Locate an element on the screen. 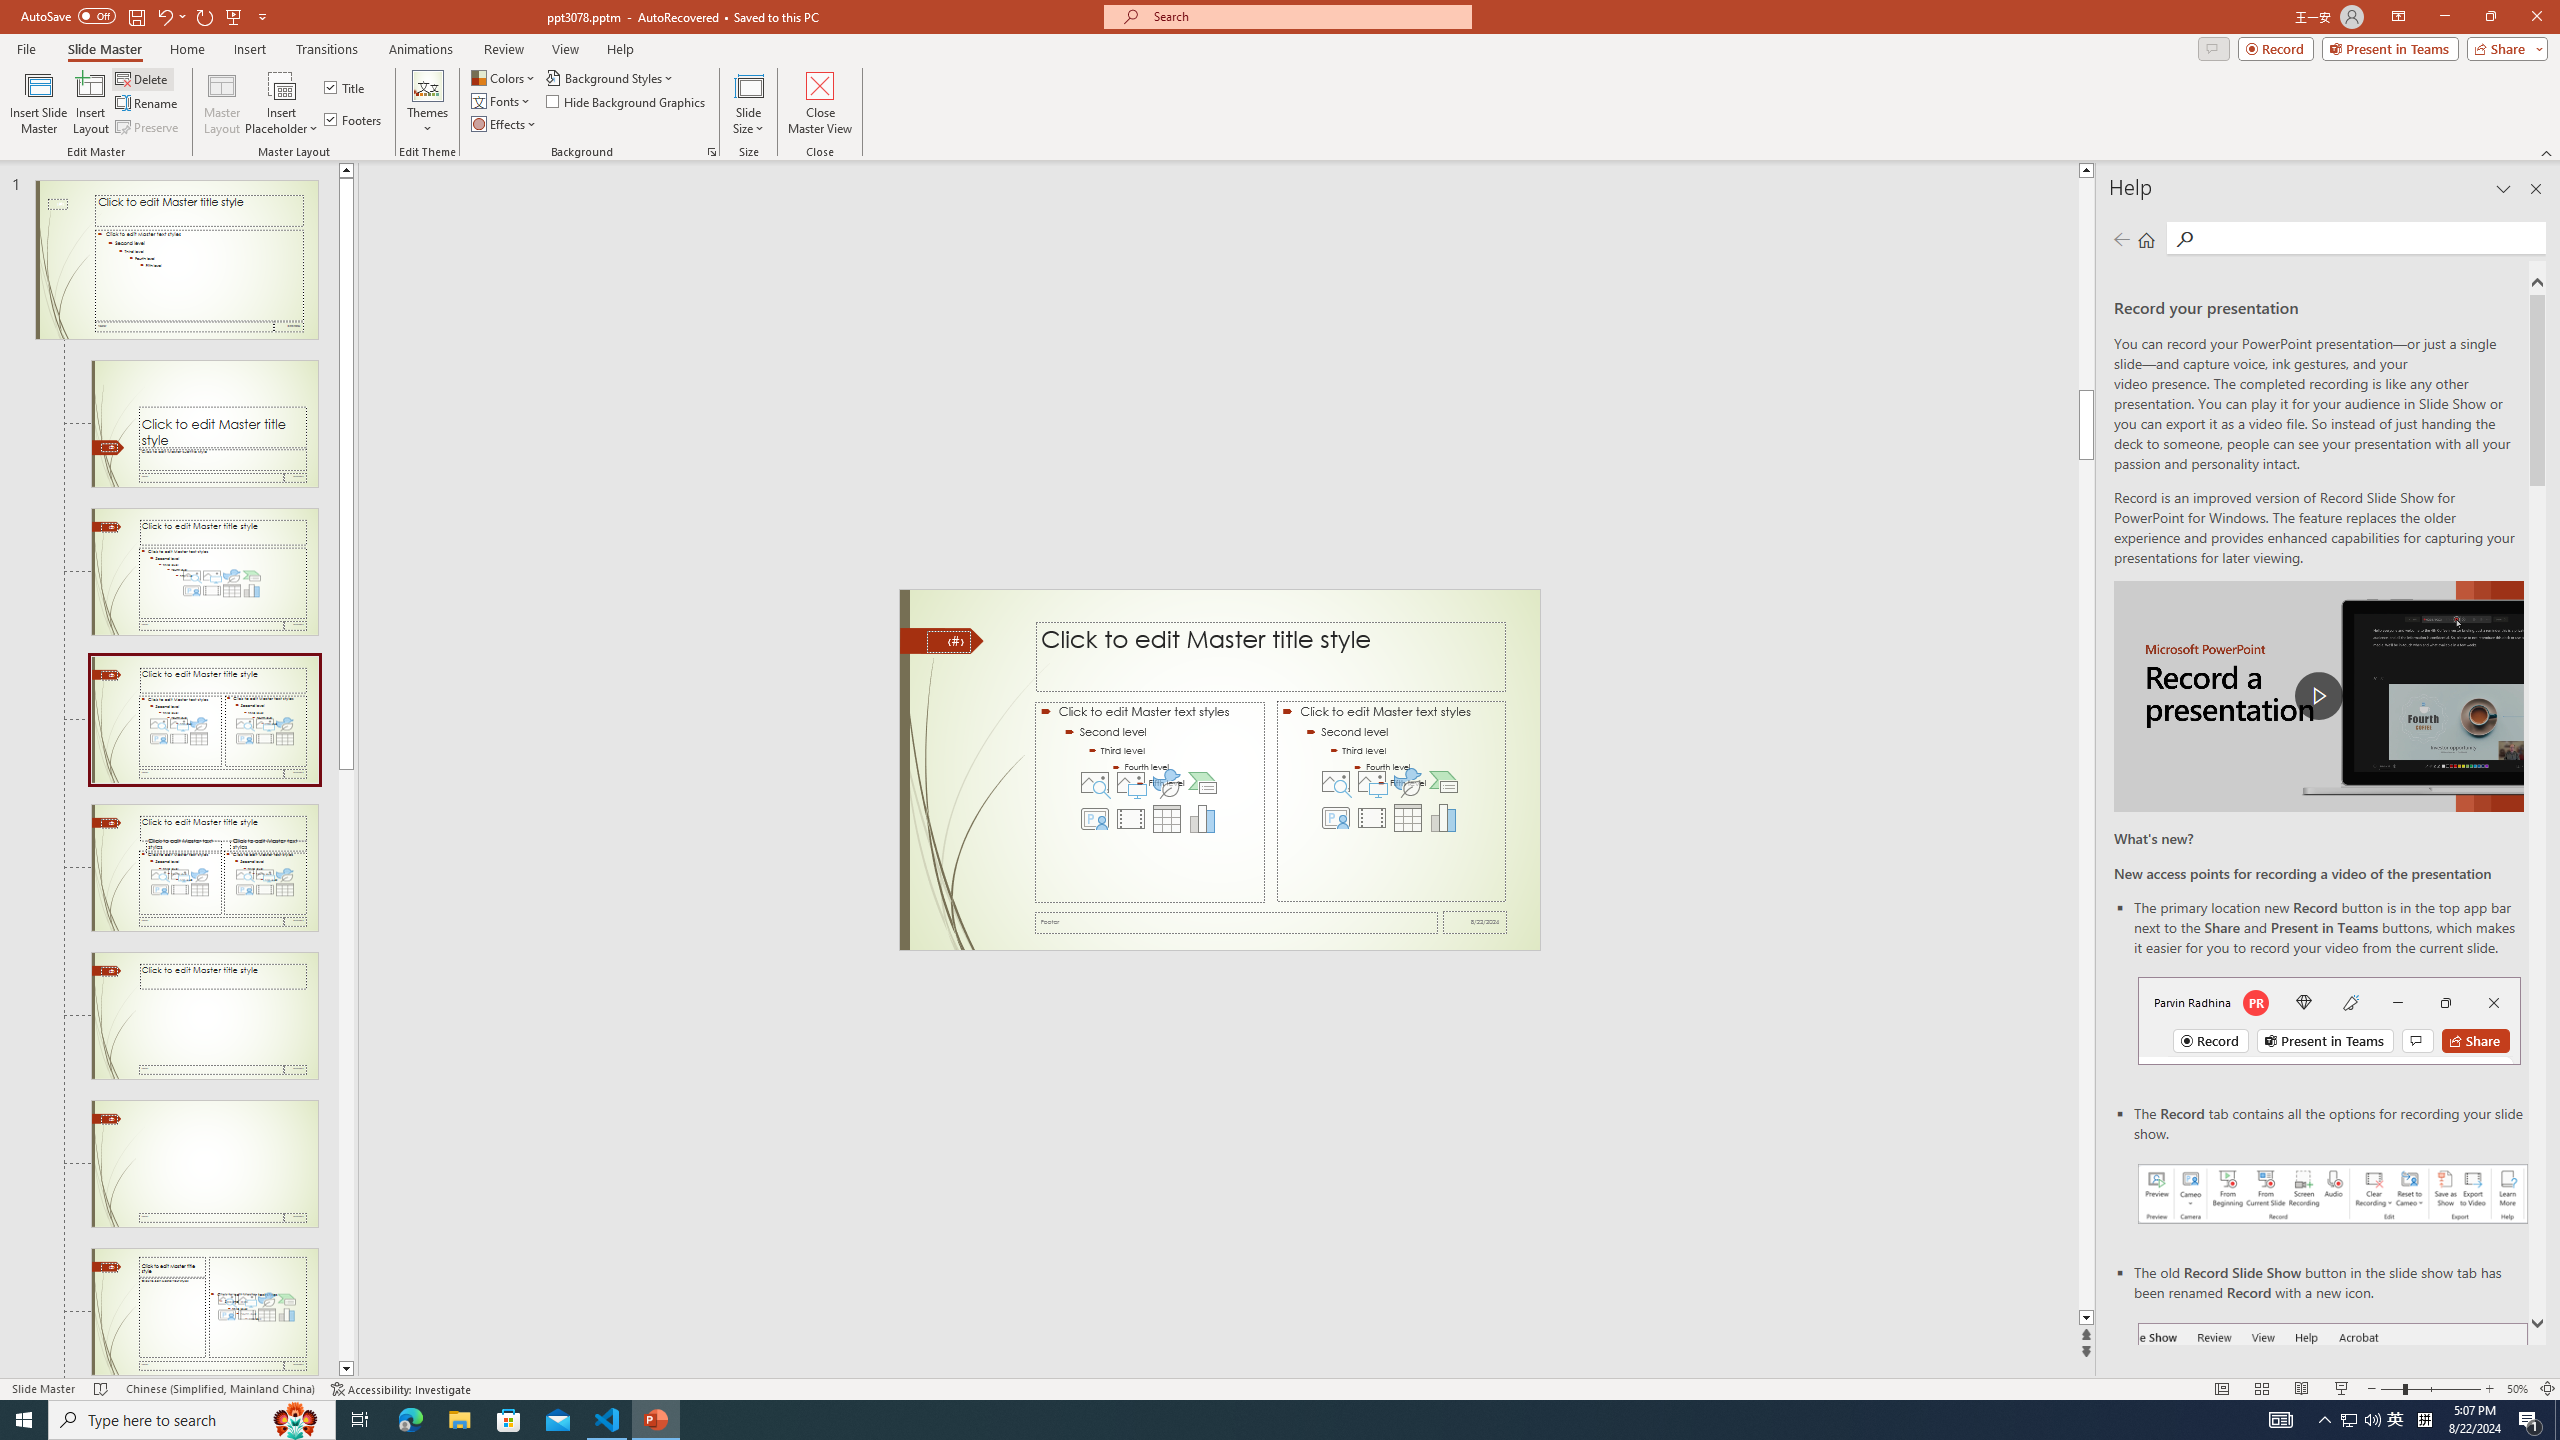 The width and height of the screenshot is (2560, 1440). Search is located at coordinates (2368, 238).